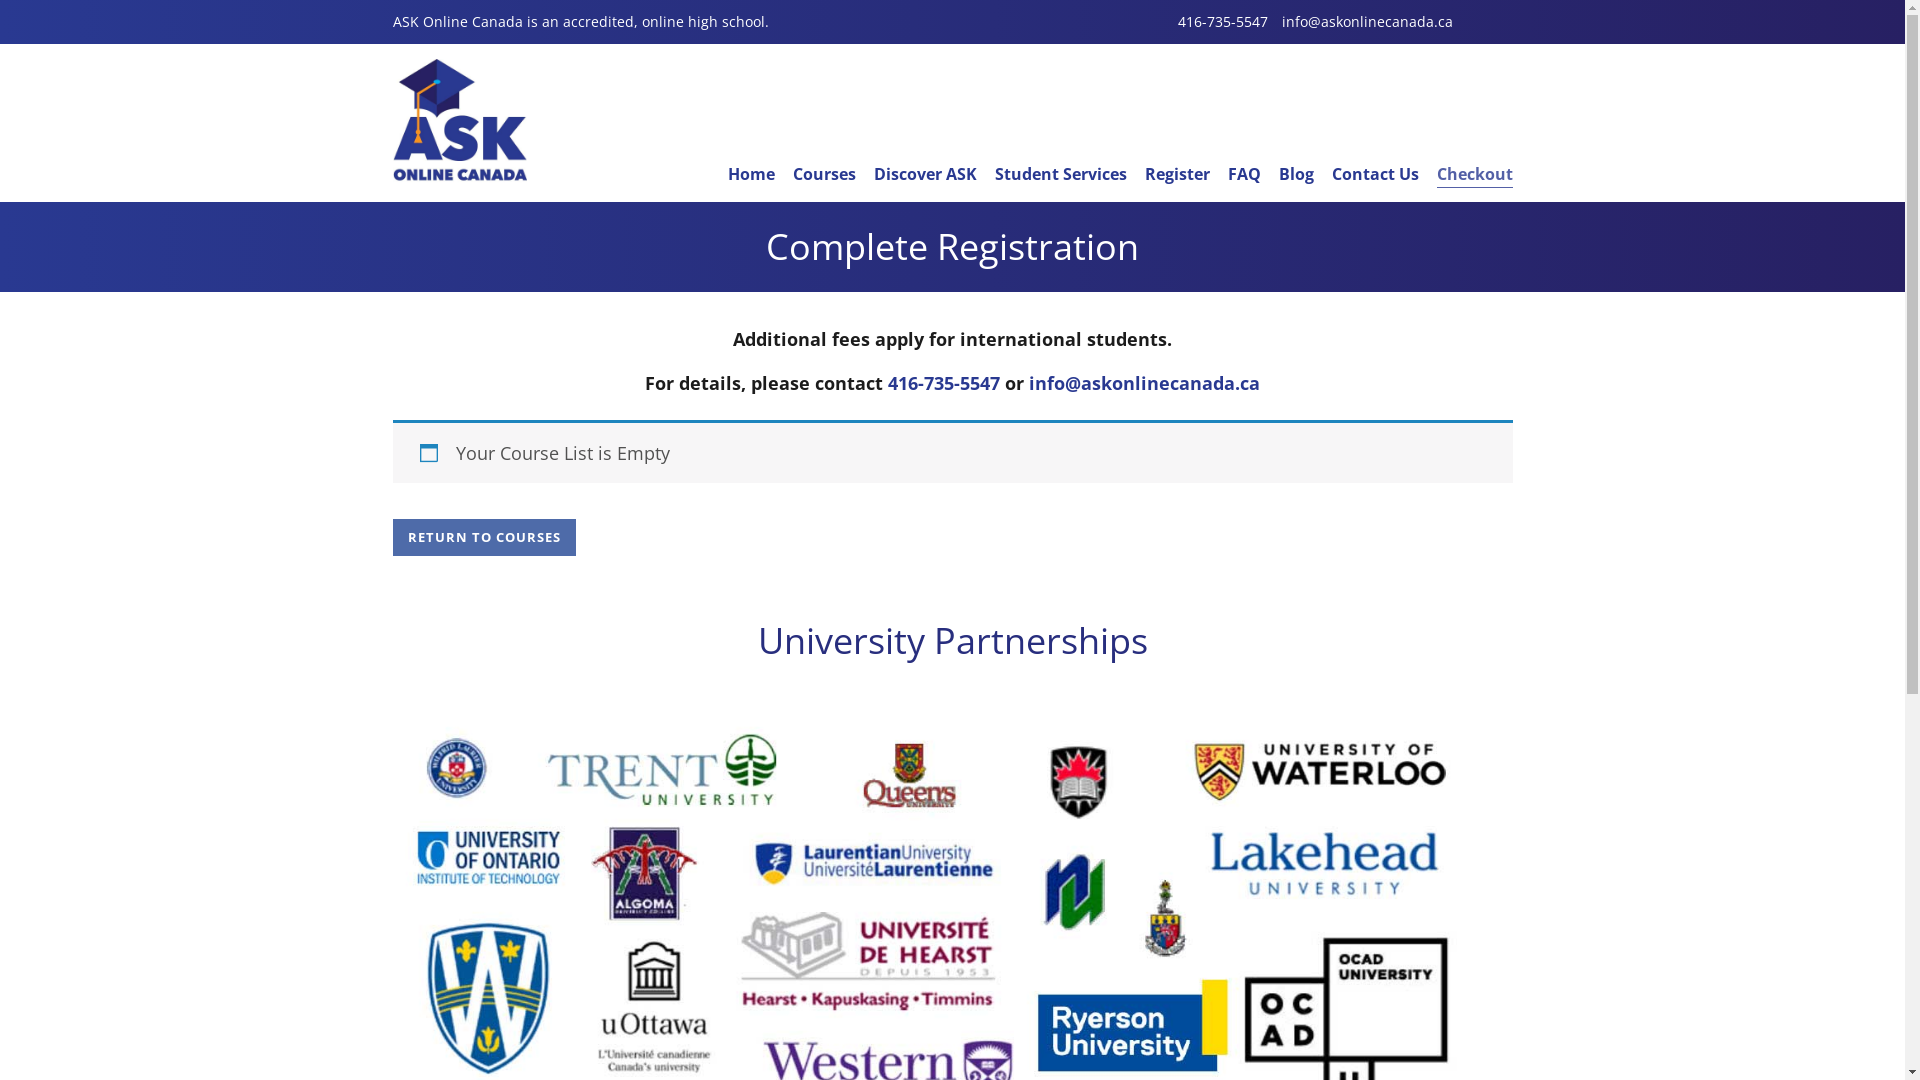 The width and height of the screenshot is (1920, 1080). Describe the element at coordinates (944, 383) in the screenshot. I see `416-735-5547` at that location.